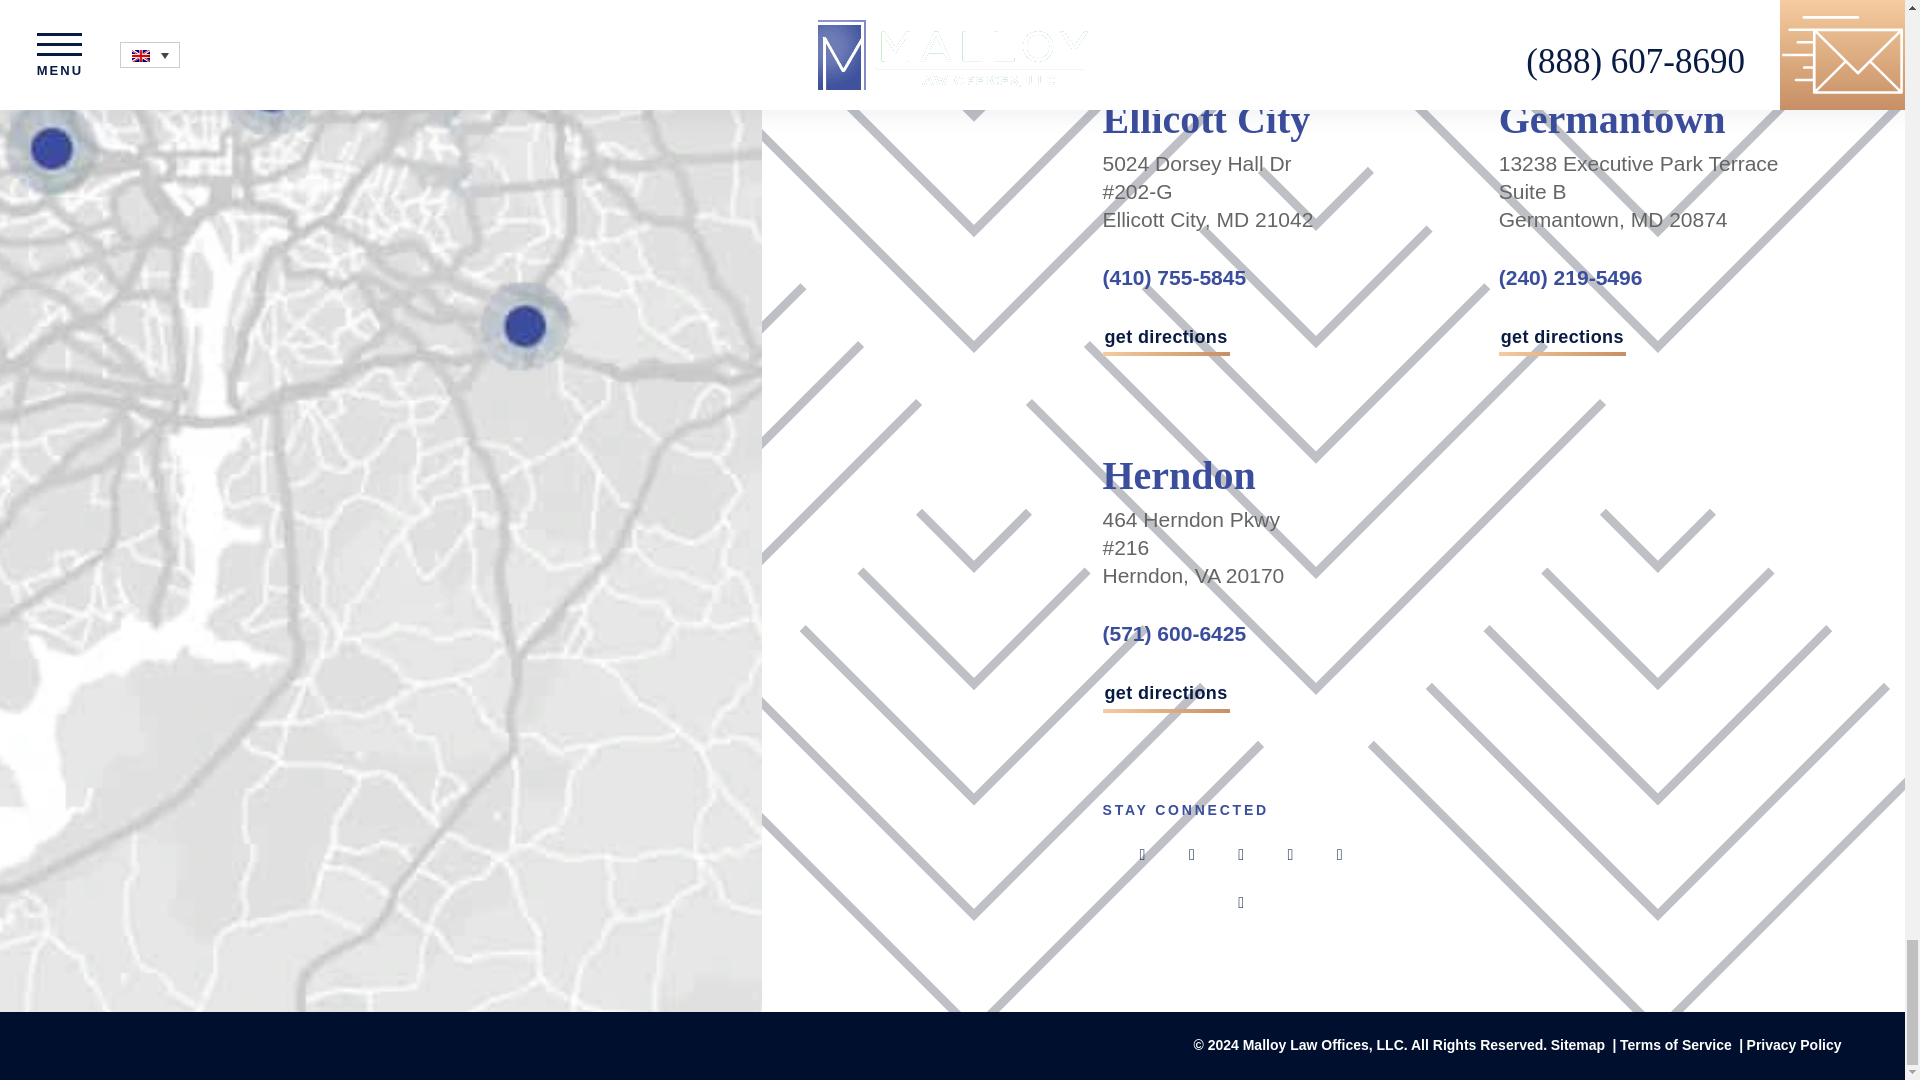 The height and width of the screenshot is (1080, 1920). I want to click on Call us, so click(1571, 277).